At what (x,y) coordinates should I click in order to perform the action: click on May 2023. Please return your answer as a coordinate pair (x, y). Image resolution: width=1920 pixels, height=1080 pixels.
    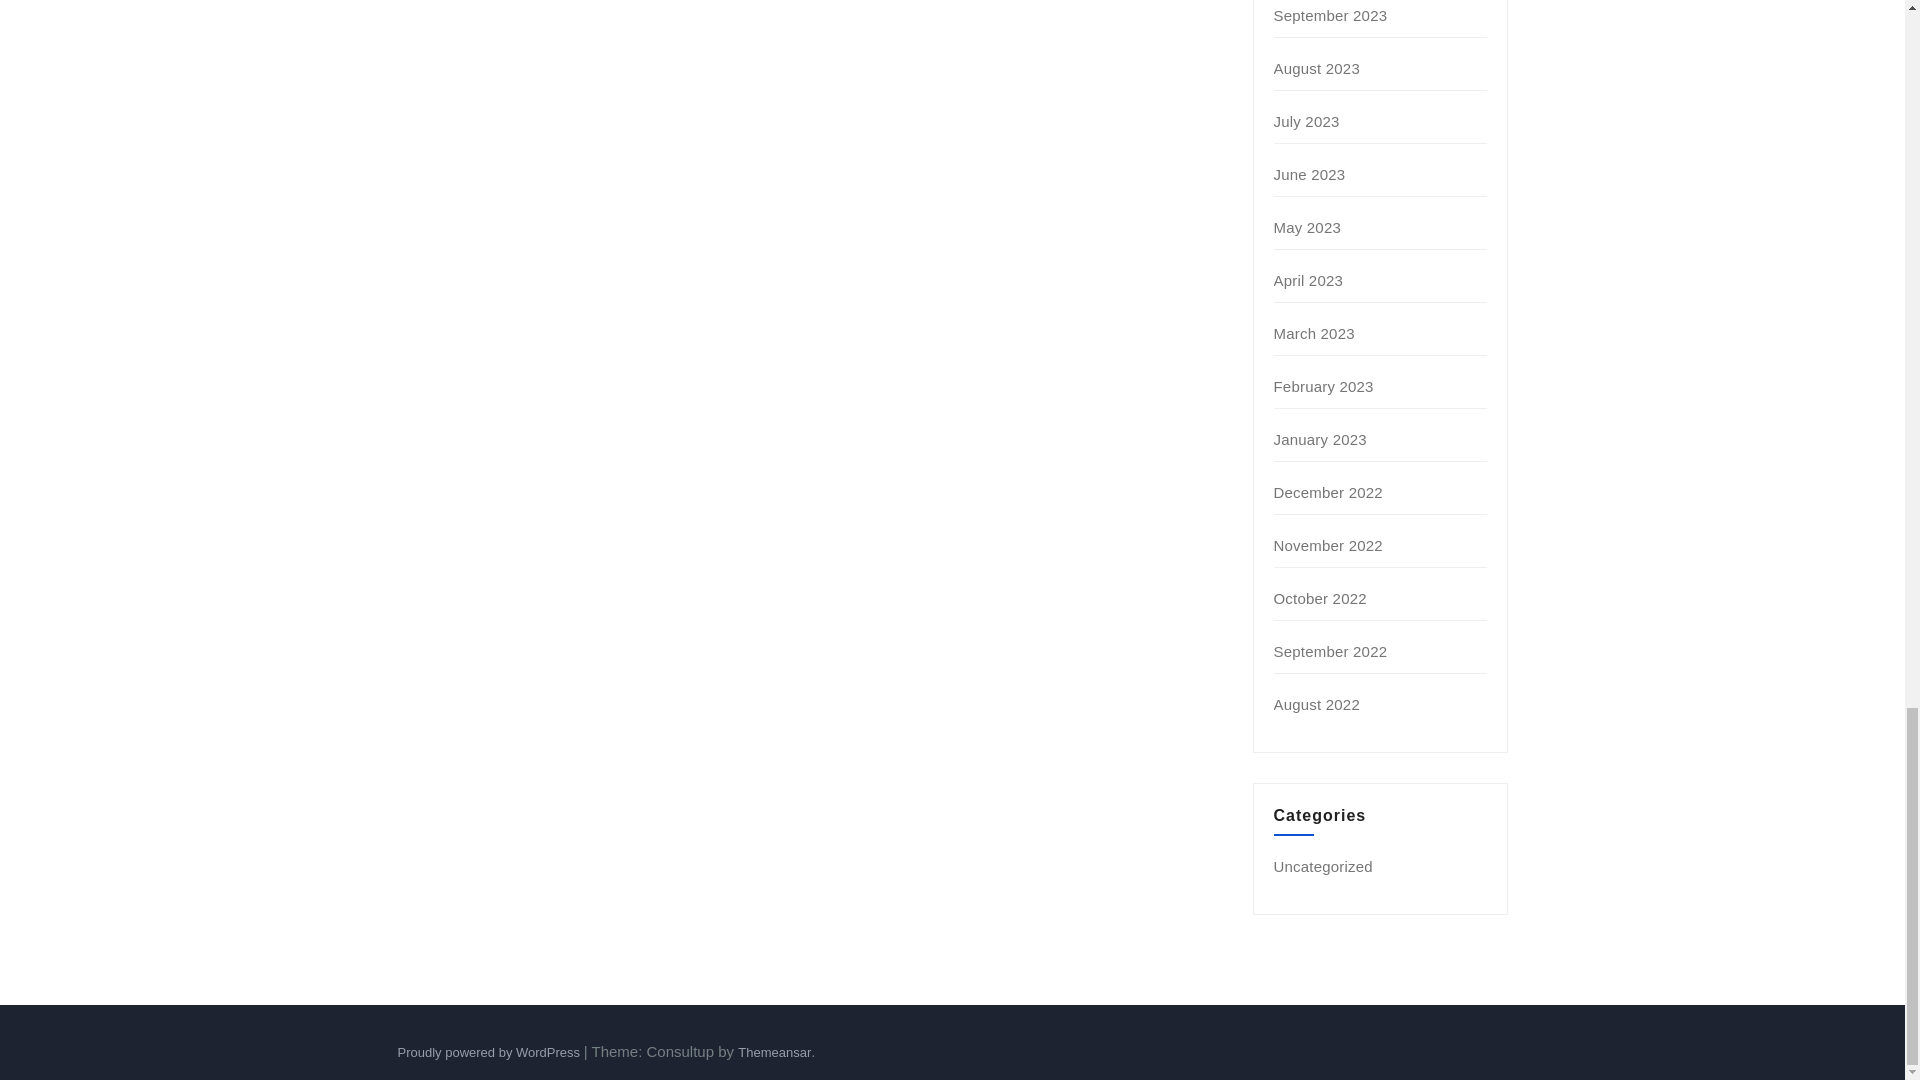
    Looking at the image, I should click on (1307, 228).